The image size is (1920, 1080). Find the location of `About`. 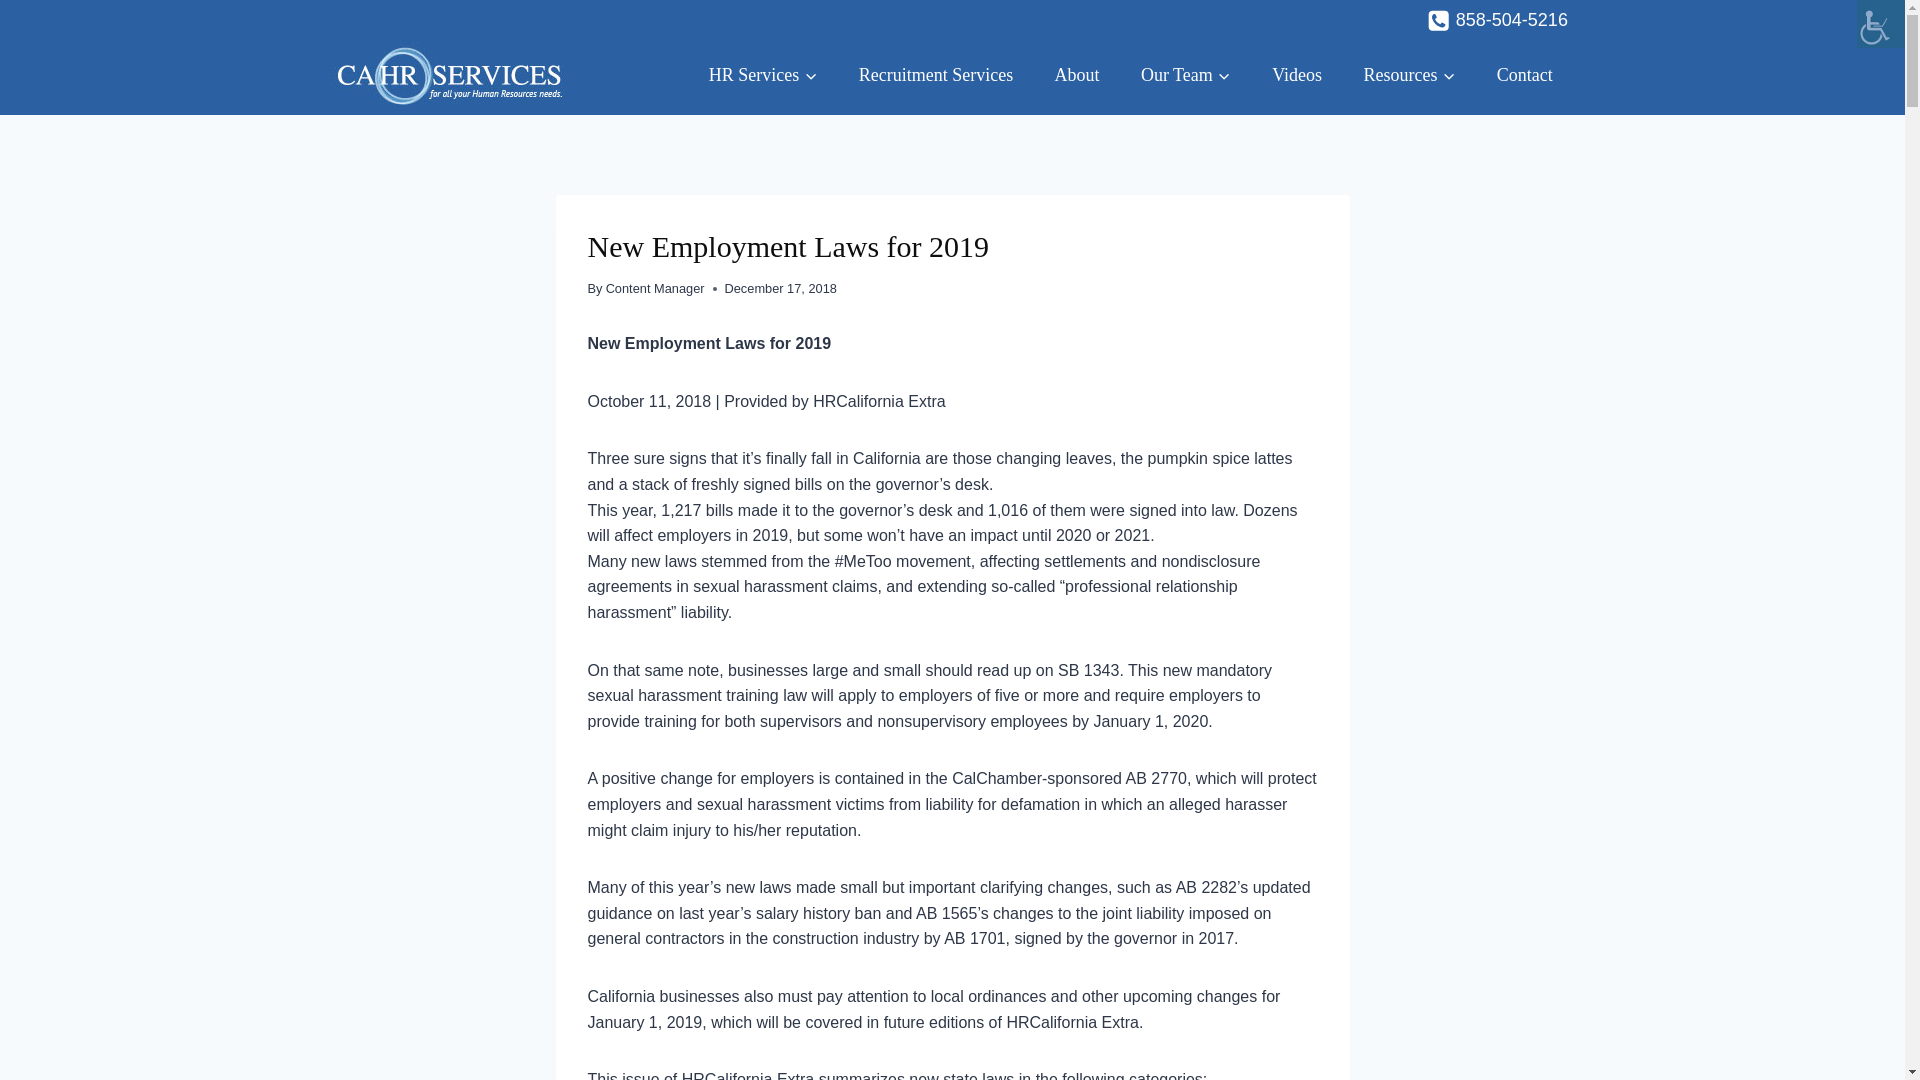

About is located at coordinates (1076, 74).